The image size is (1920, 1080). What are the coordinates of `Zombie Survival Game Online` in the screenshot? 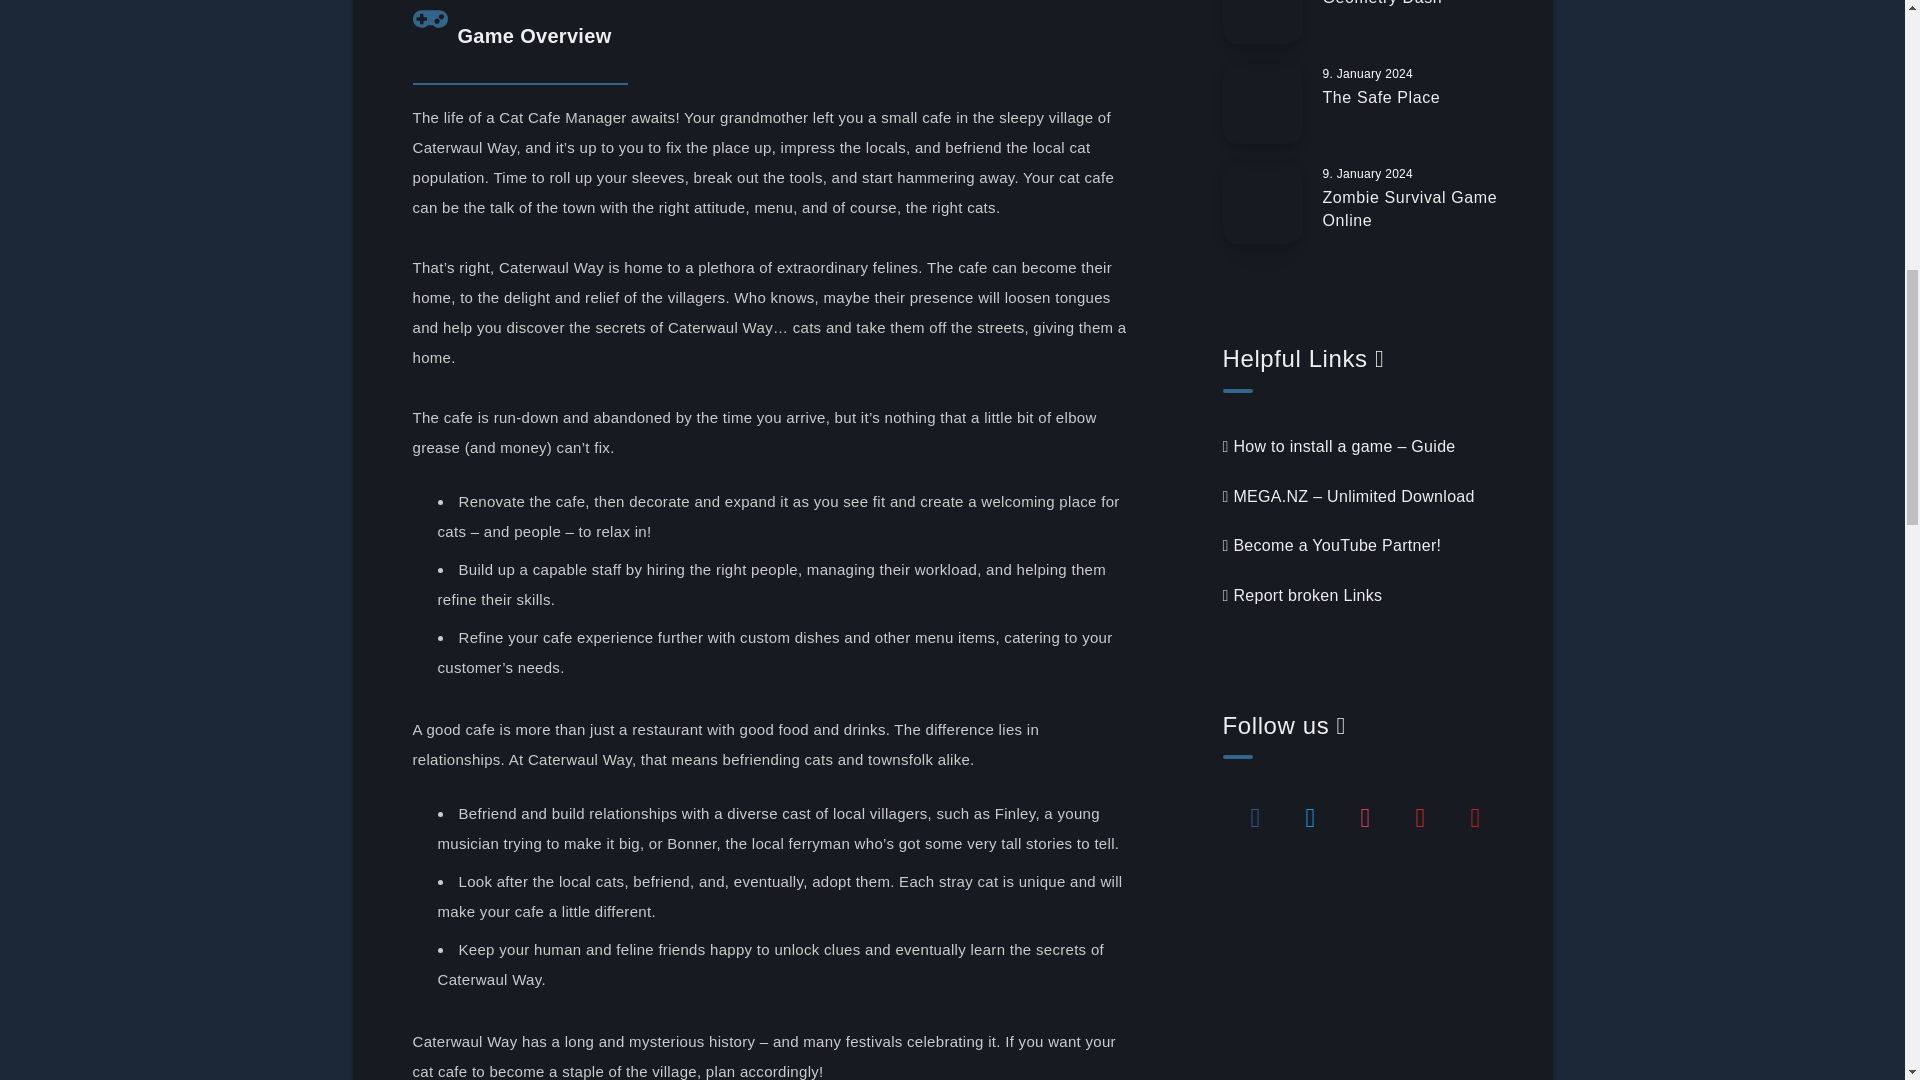 It's located at (1410, 212).